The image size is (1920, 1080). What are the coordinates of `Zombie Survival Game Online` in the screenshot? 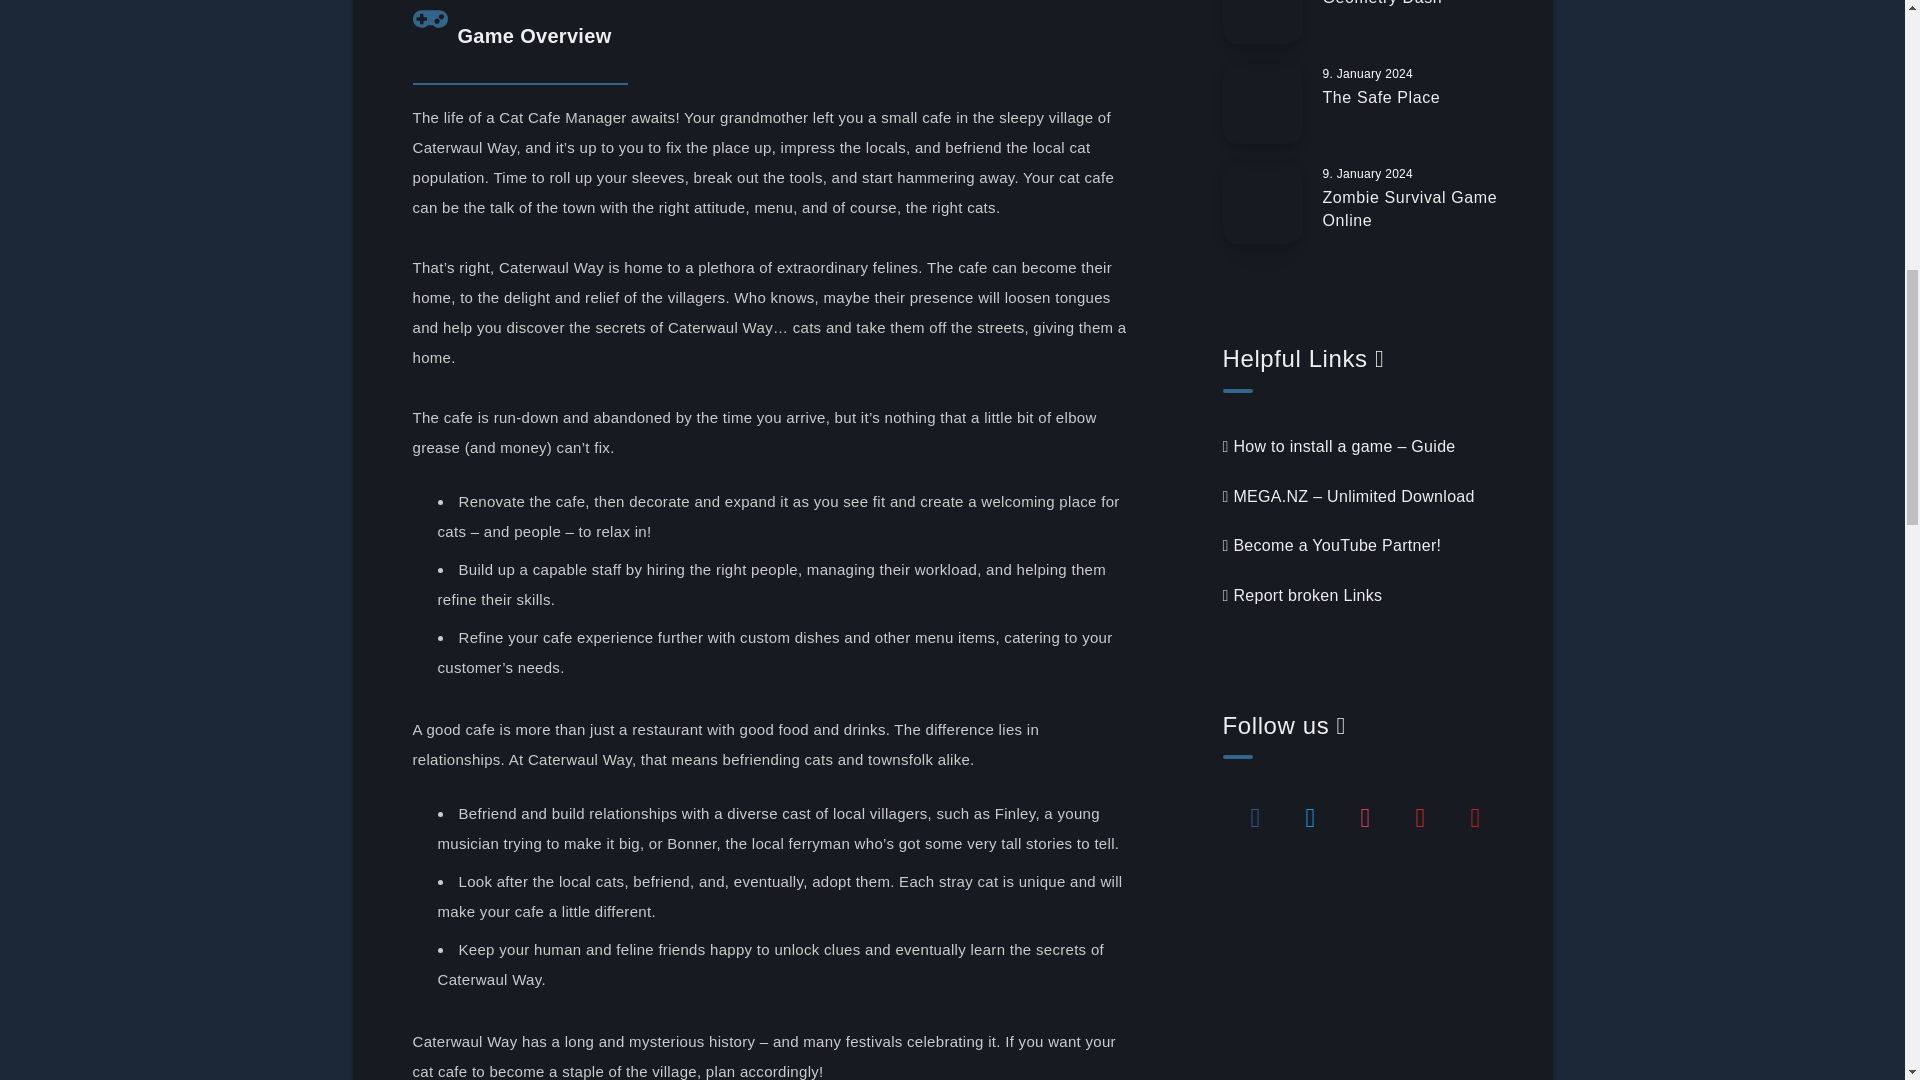 It's located at (1410, 212).